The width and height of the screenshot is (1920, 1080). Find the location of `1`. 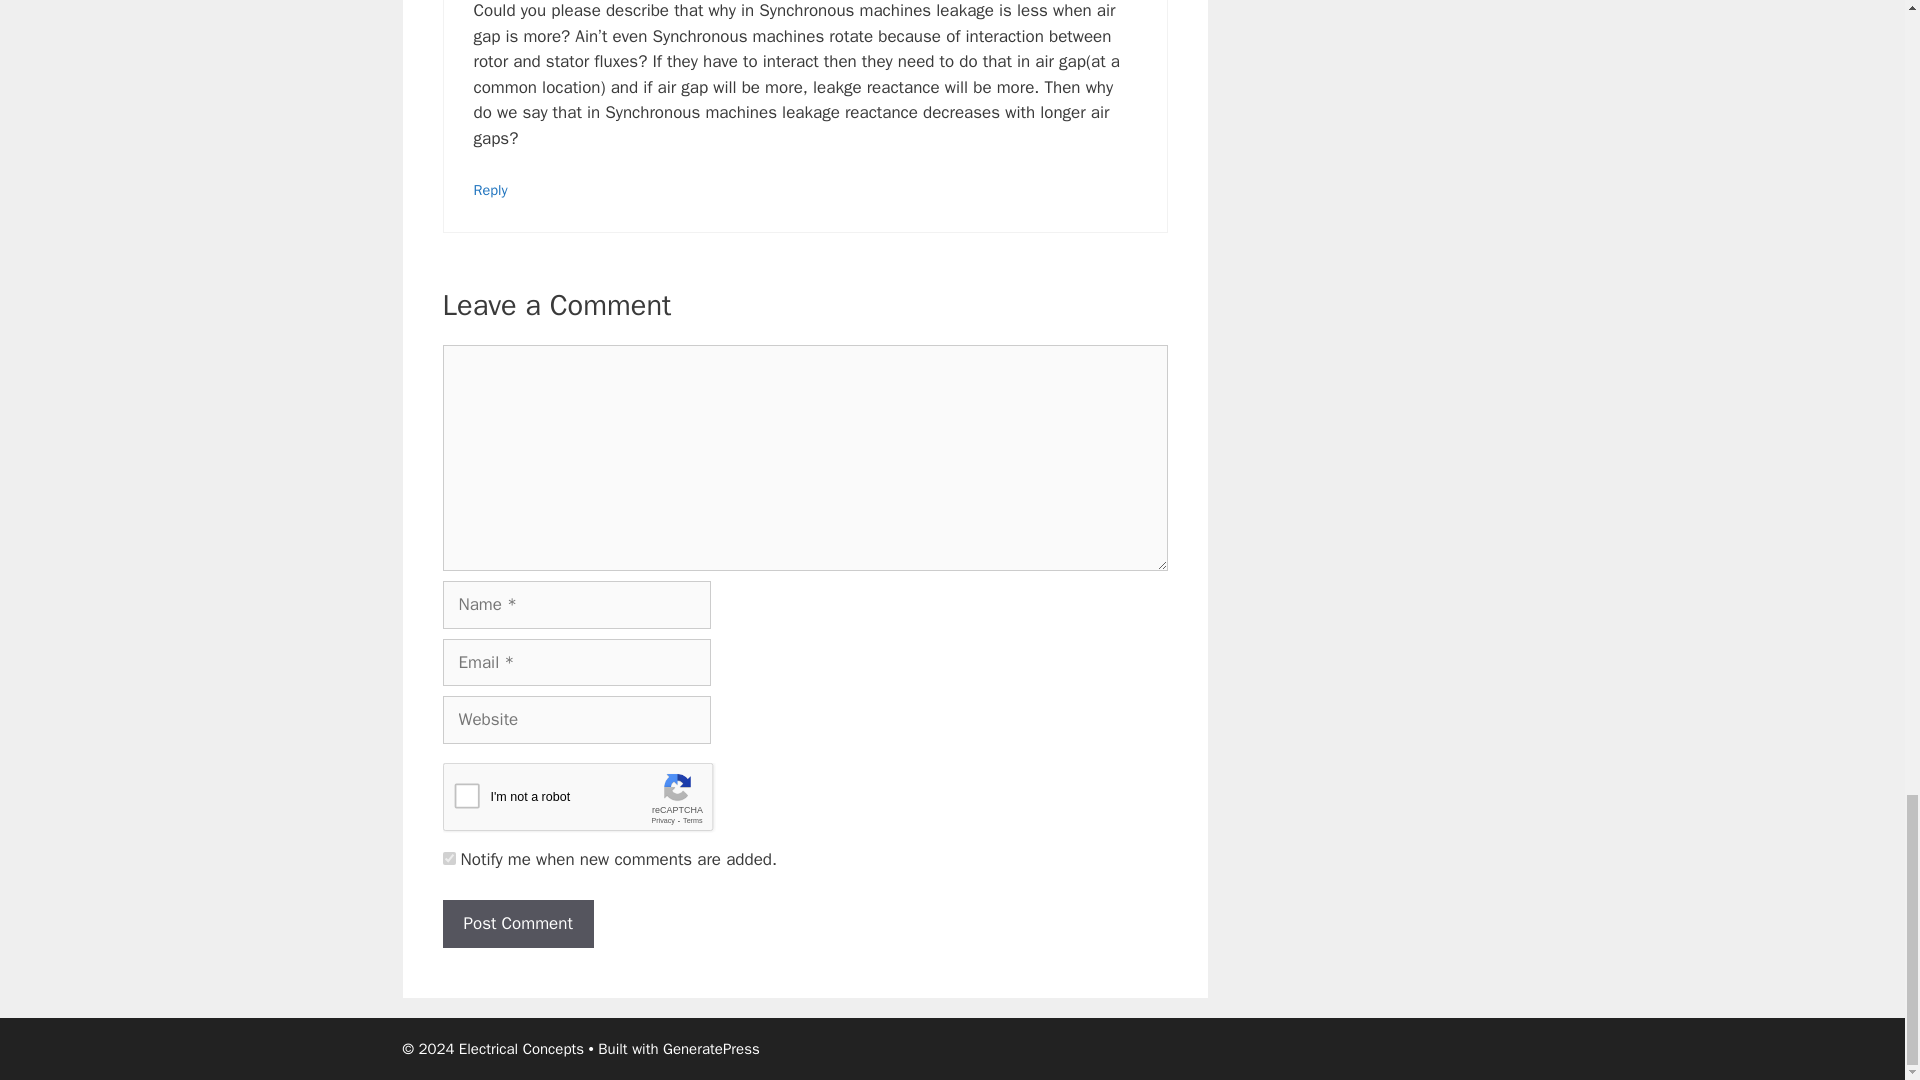

1 is located at coordinates (448, 858).